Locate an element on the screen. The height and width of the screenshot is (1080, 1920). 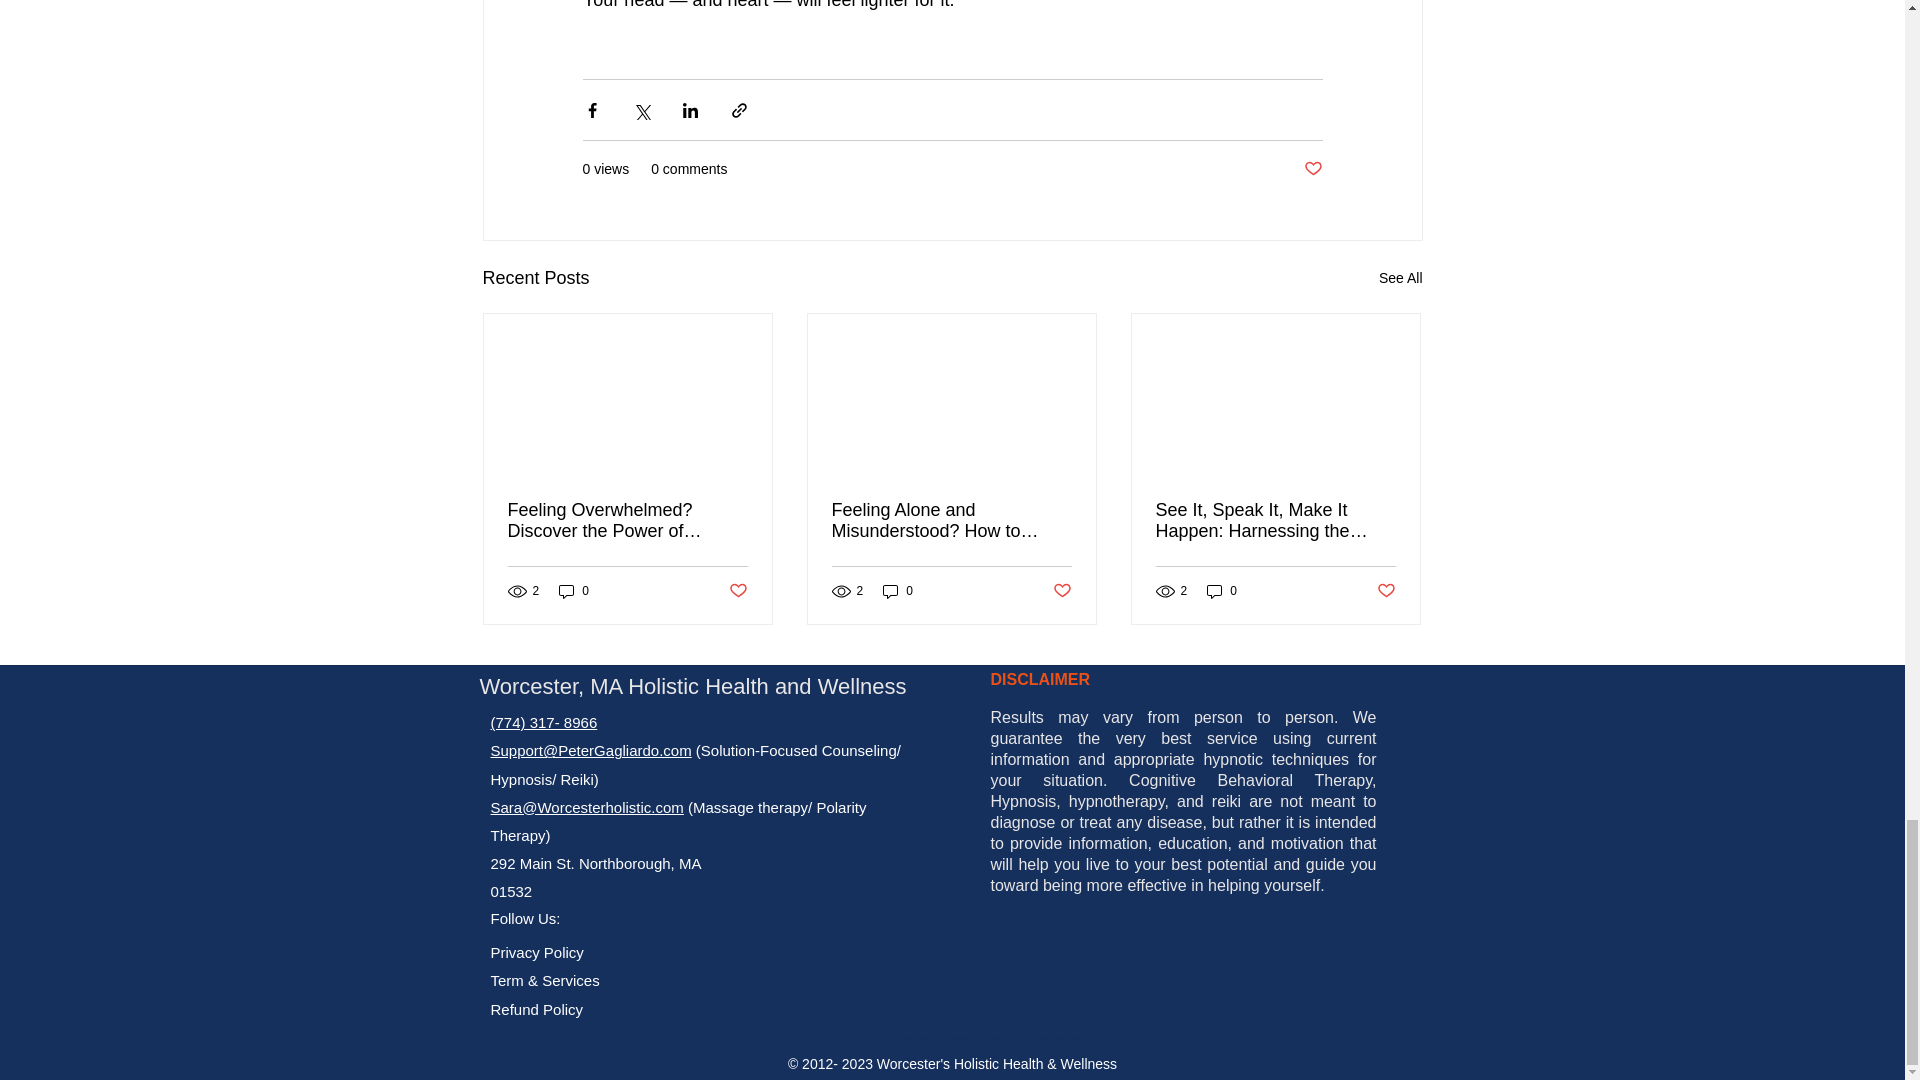
0 is located at coordinates (898, 591).